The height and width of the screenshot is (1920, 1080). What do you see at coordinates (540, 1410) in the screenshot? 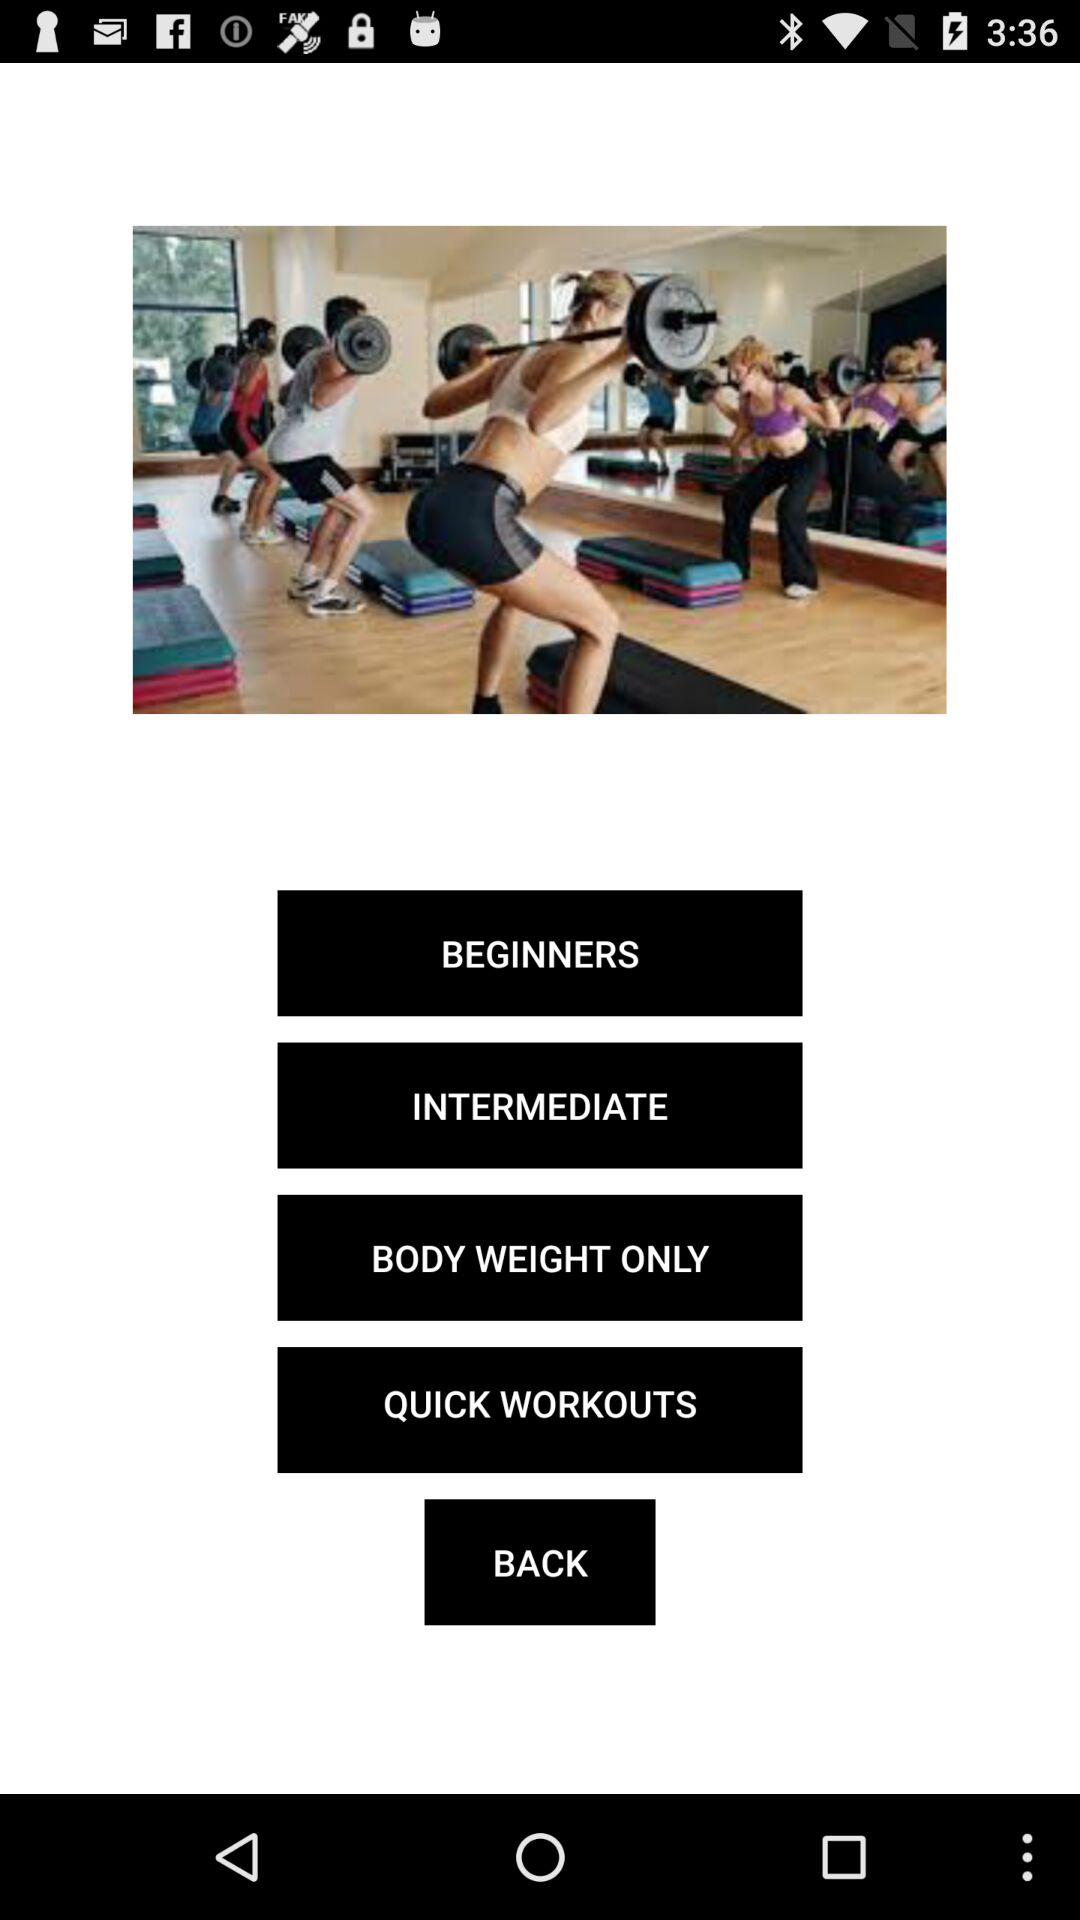
I see `tap the icon above back icon` at bounding box center [540, 1410].